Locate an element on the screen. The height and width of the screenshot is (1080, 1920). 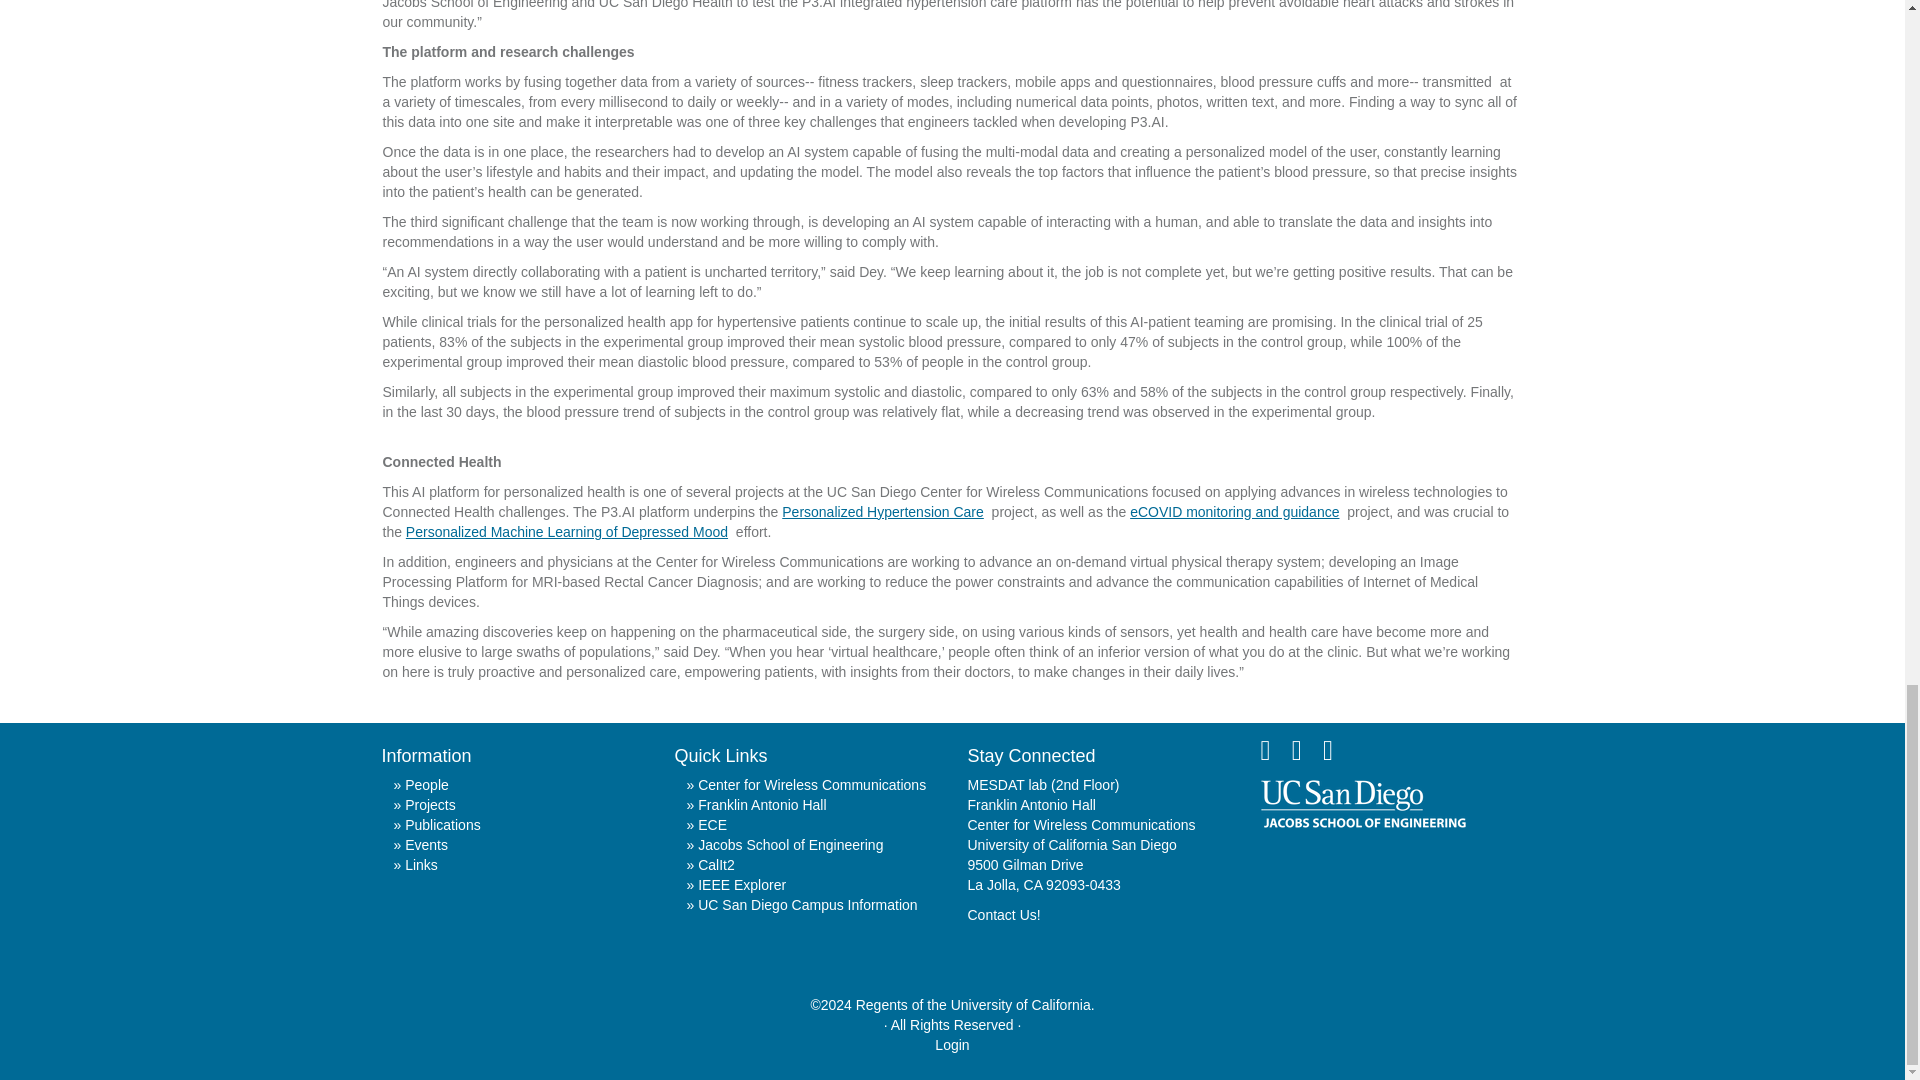
People is located at coordinates (421, 784).